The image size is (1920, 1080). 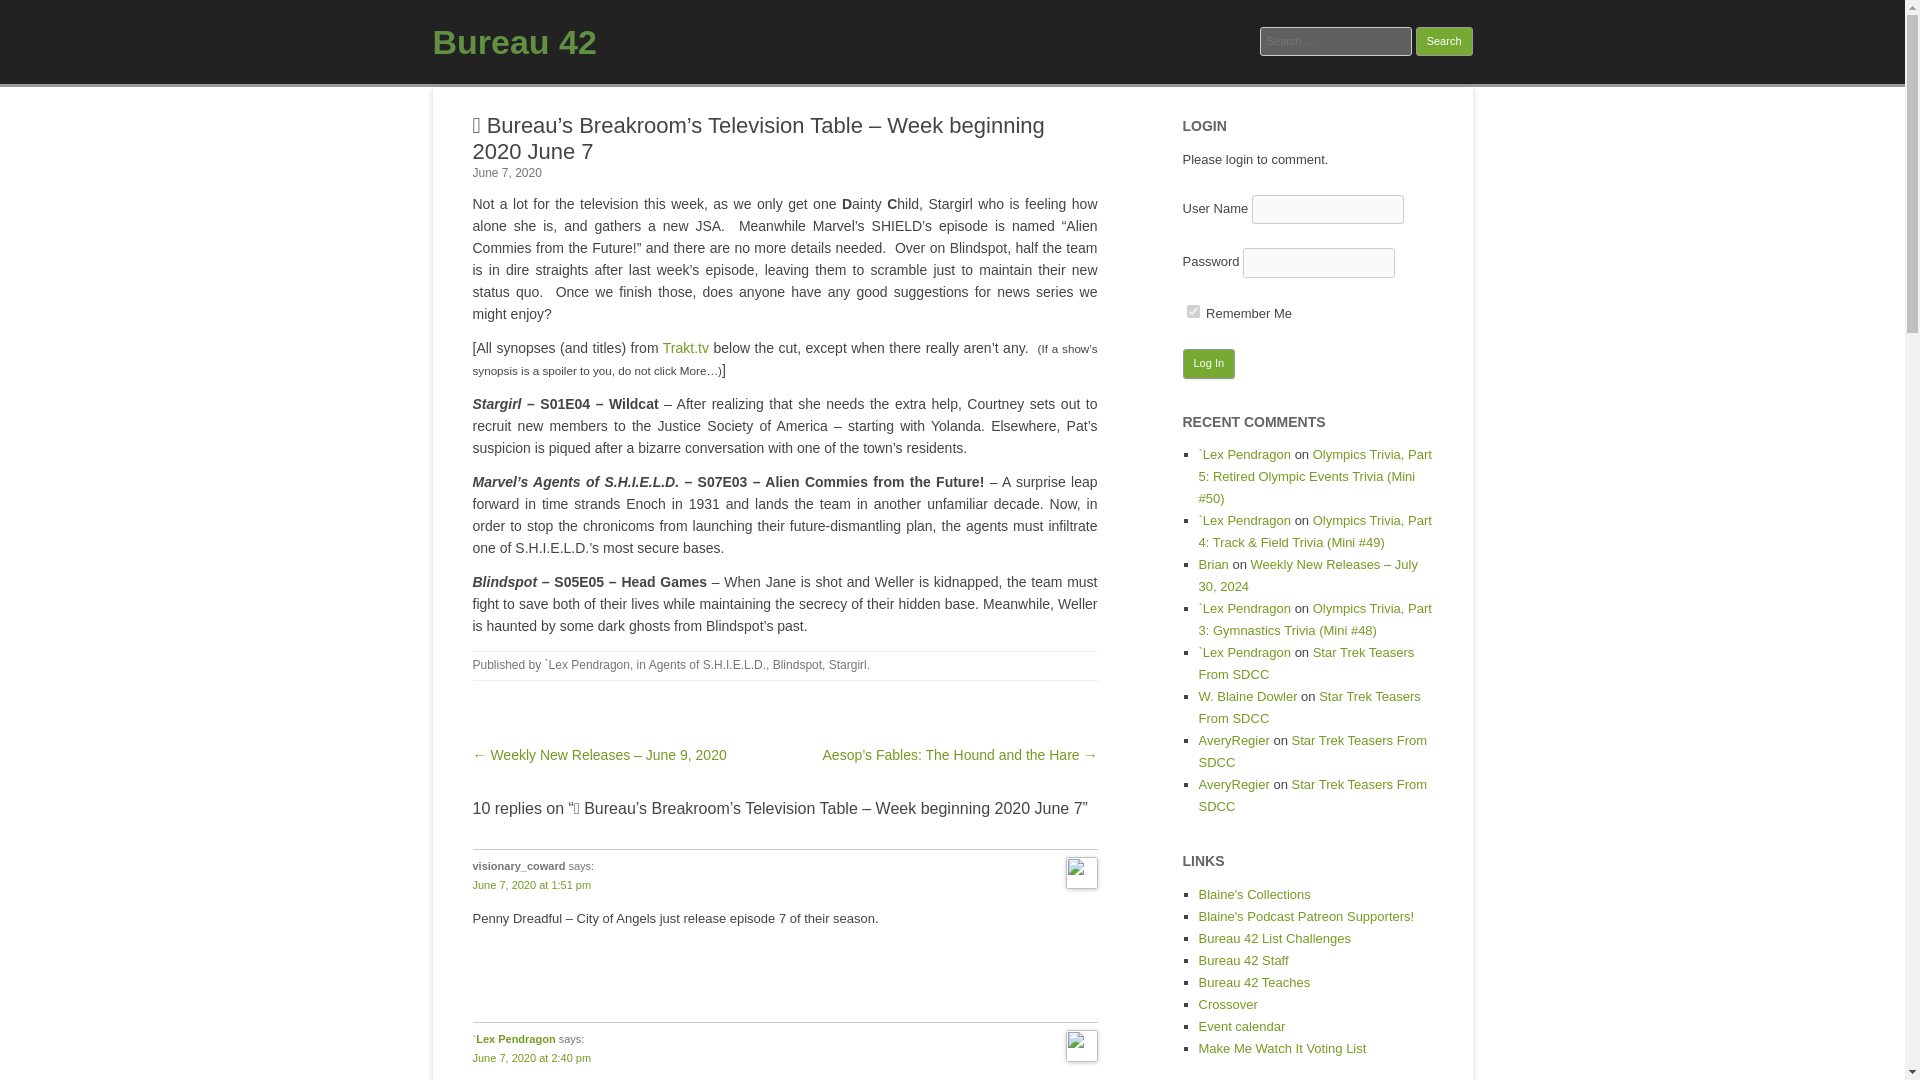 What do you see at coordinates (848, 664) in the screenshot?
I see `Stargirl` at bounding box center [848, 664].